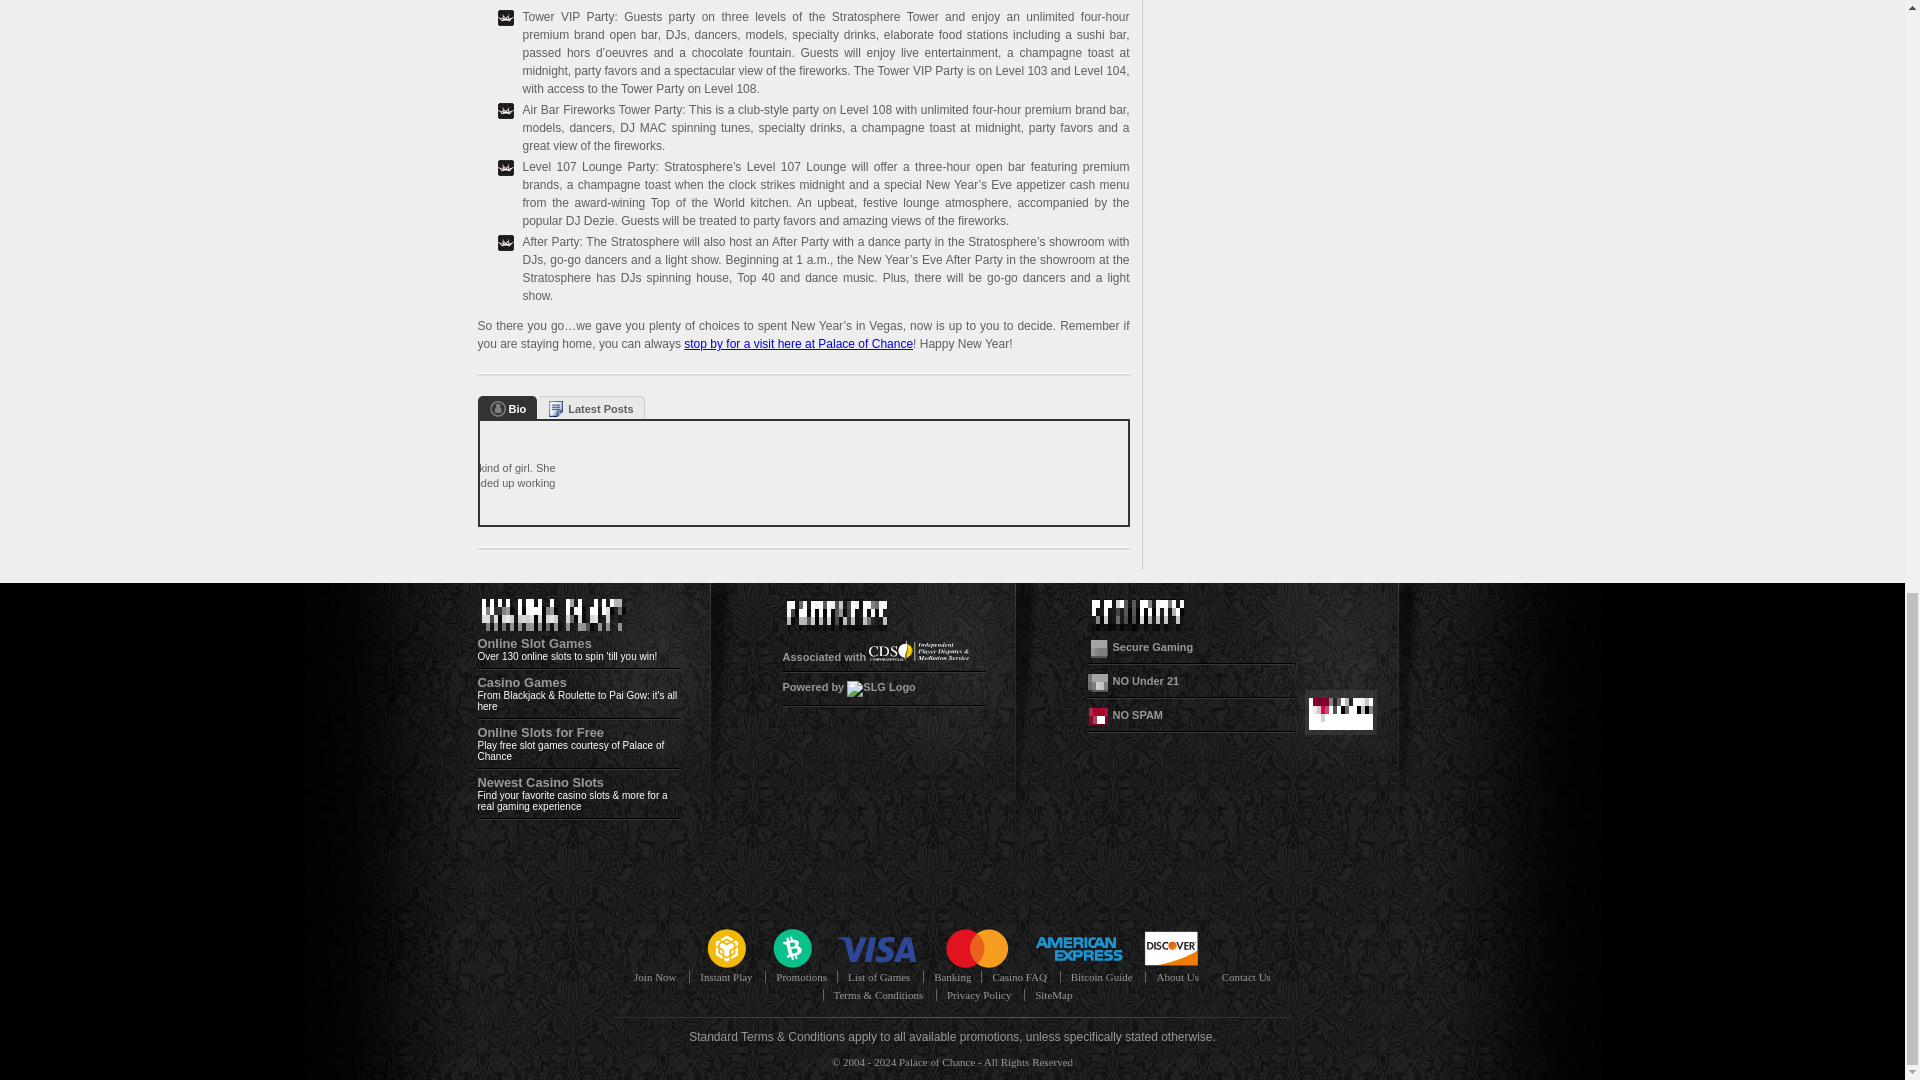  What do you see at coordinates (571, 750) in the screenshot?
I see `courtesy of Palace of Chance` at bounding box center [571, 750].